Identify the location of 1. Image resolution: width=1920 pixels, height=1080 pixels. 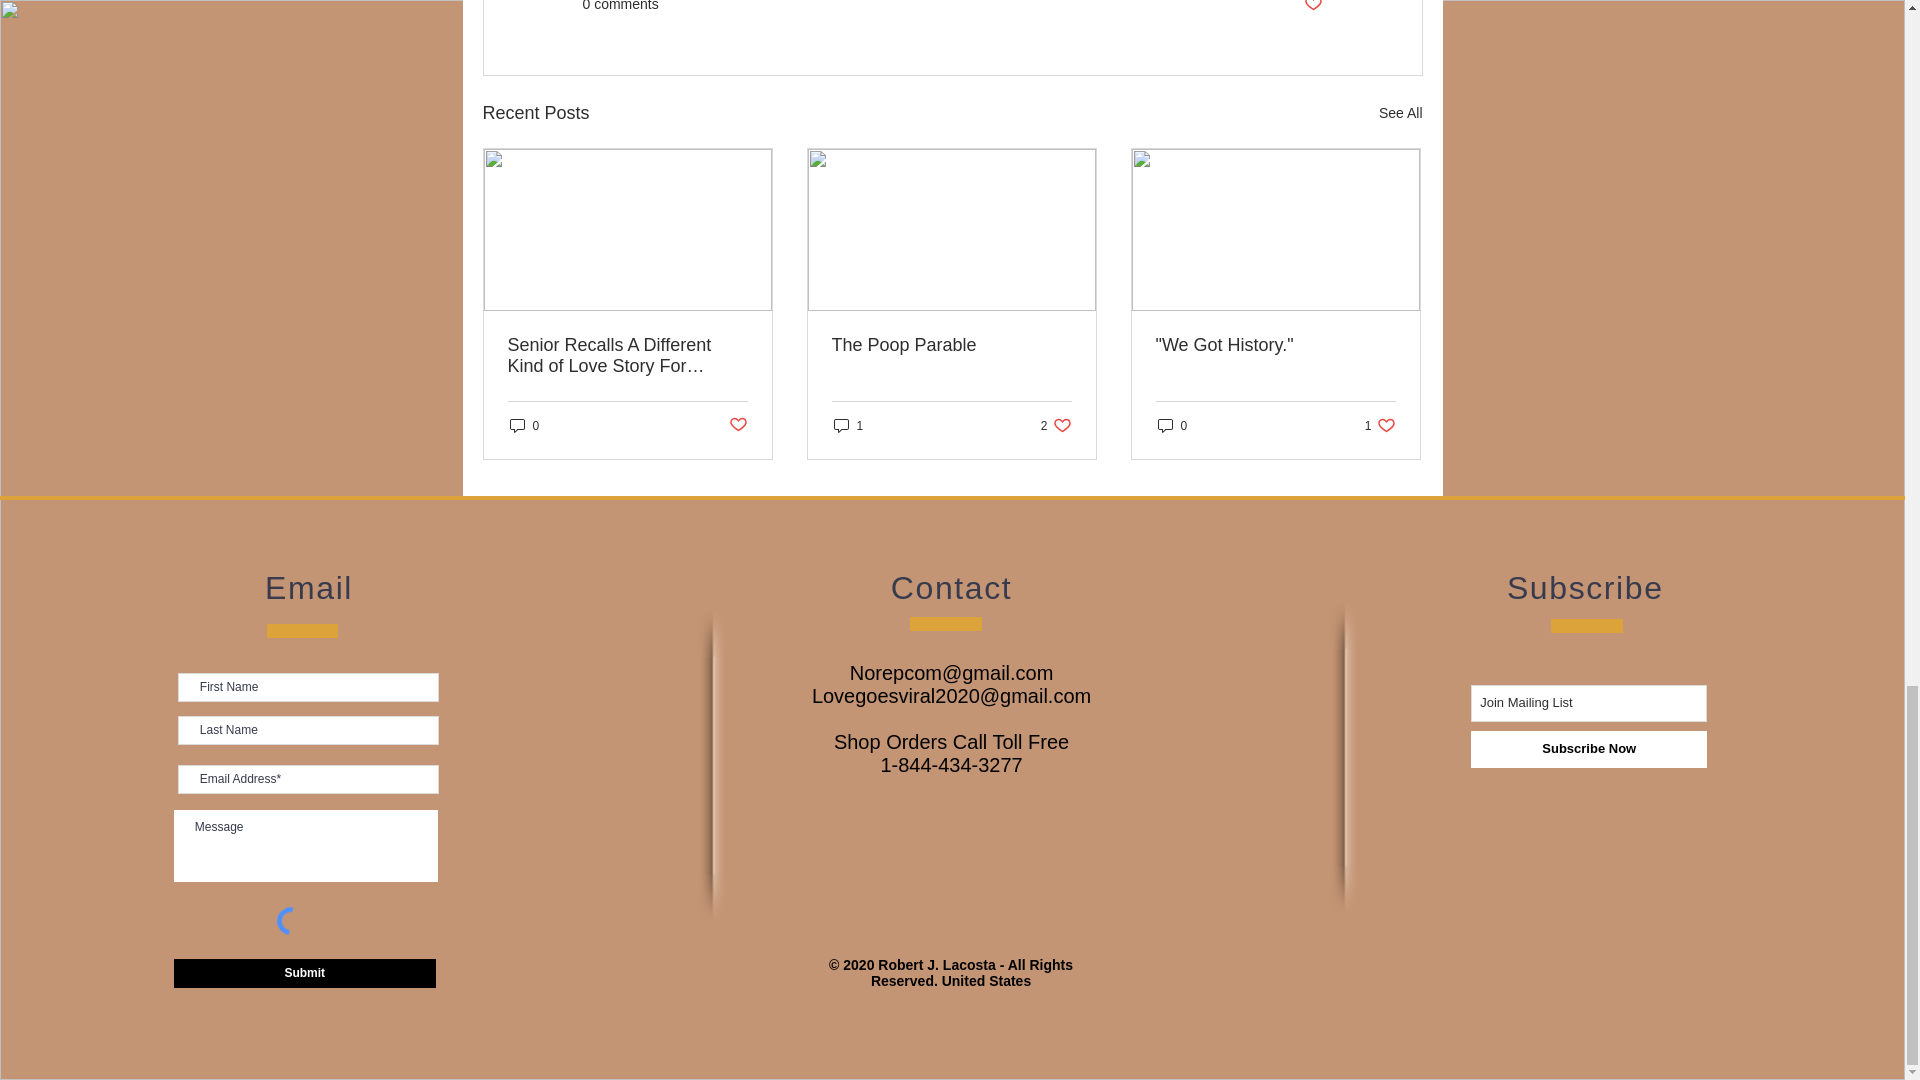
(848, 425).